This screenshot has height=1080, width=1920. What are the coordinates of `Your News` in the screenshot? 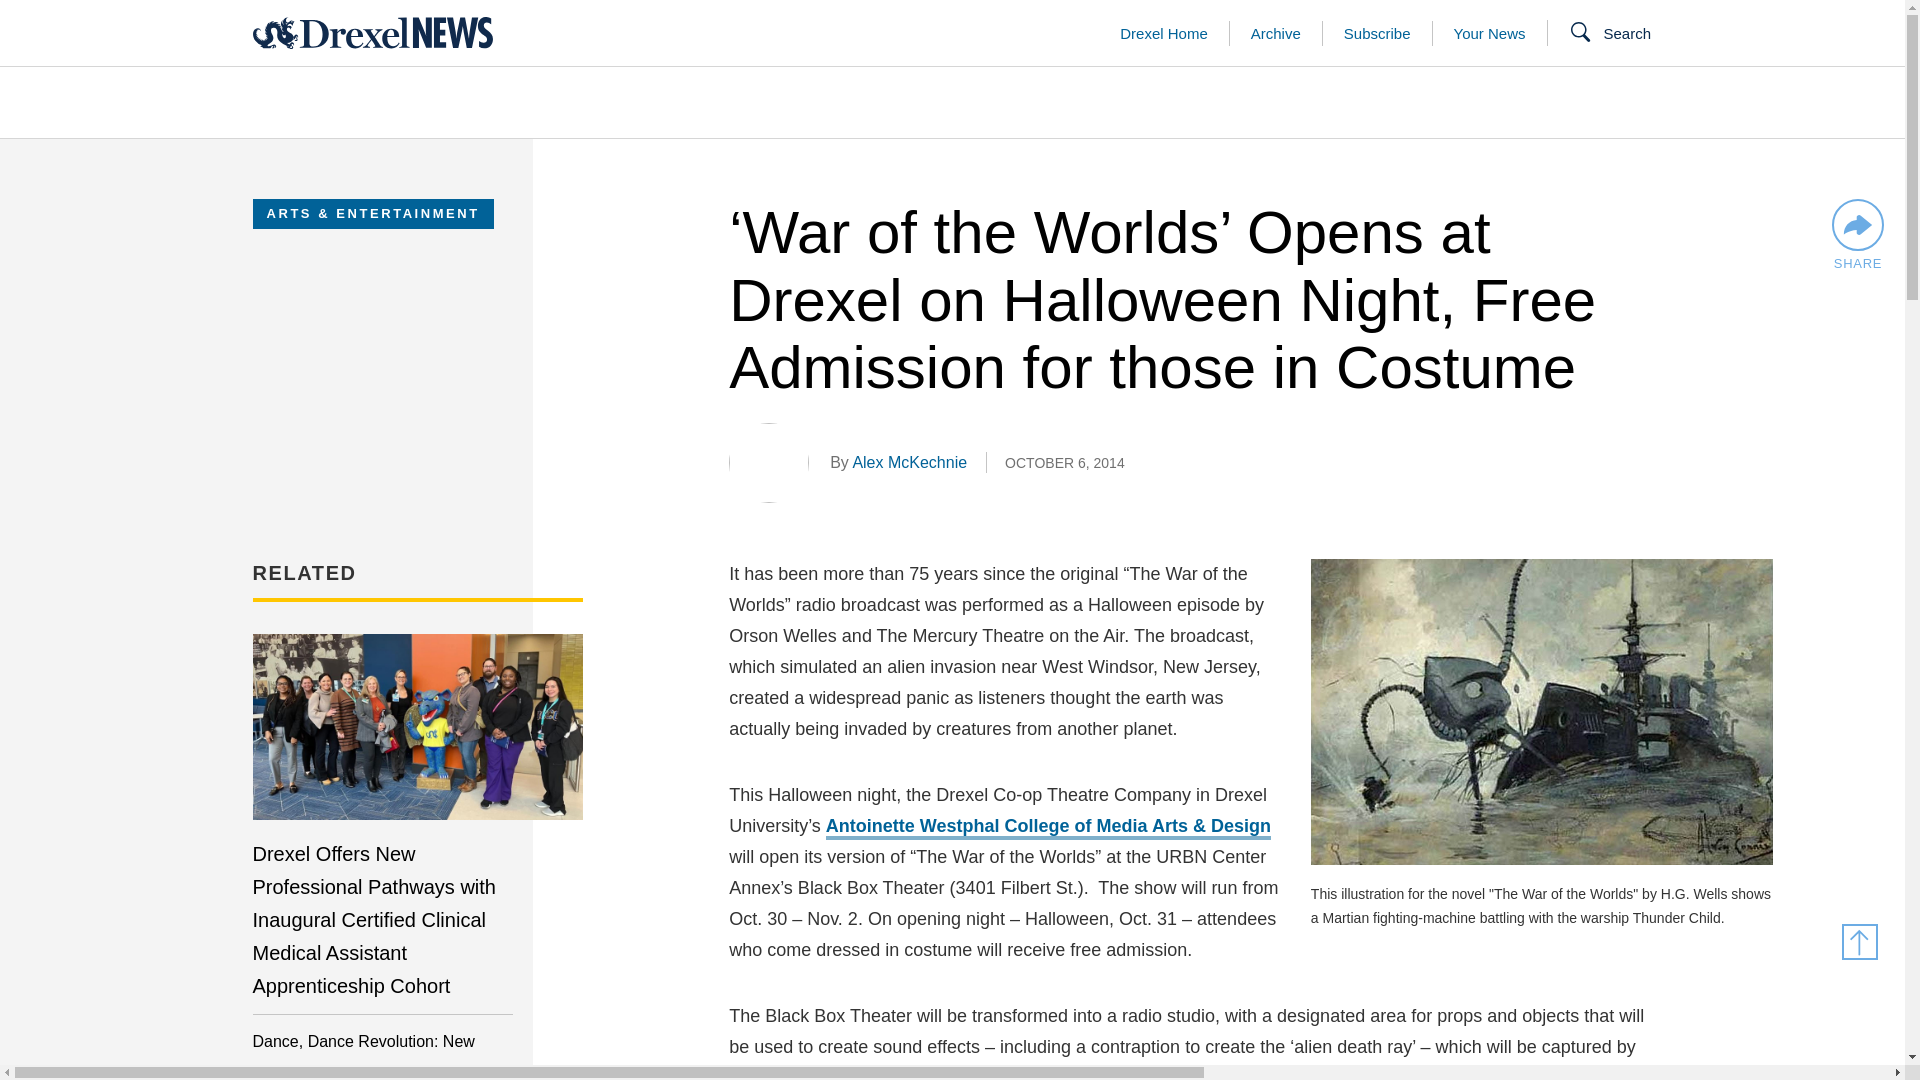 It's located at (1490, 32).